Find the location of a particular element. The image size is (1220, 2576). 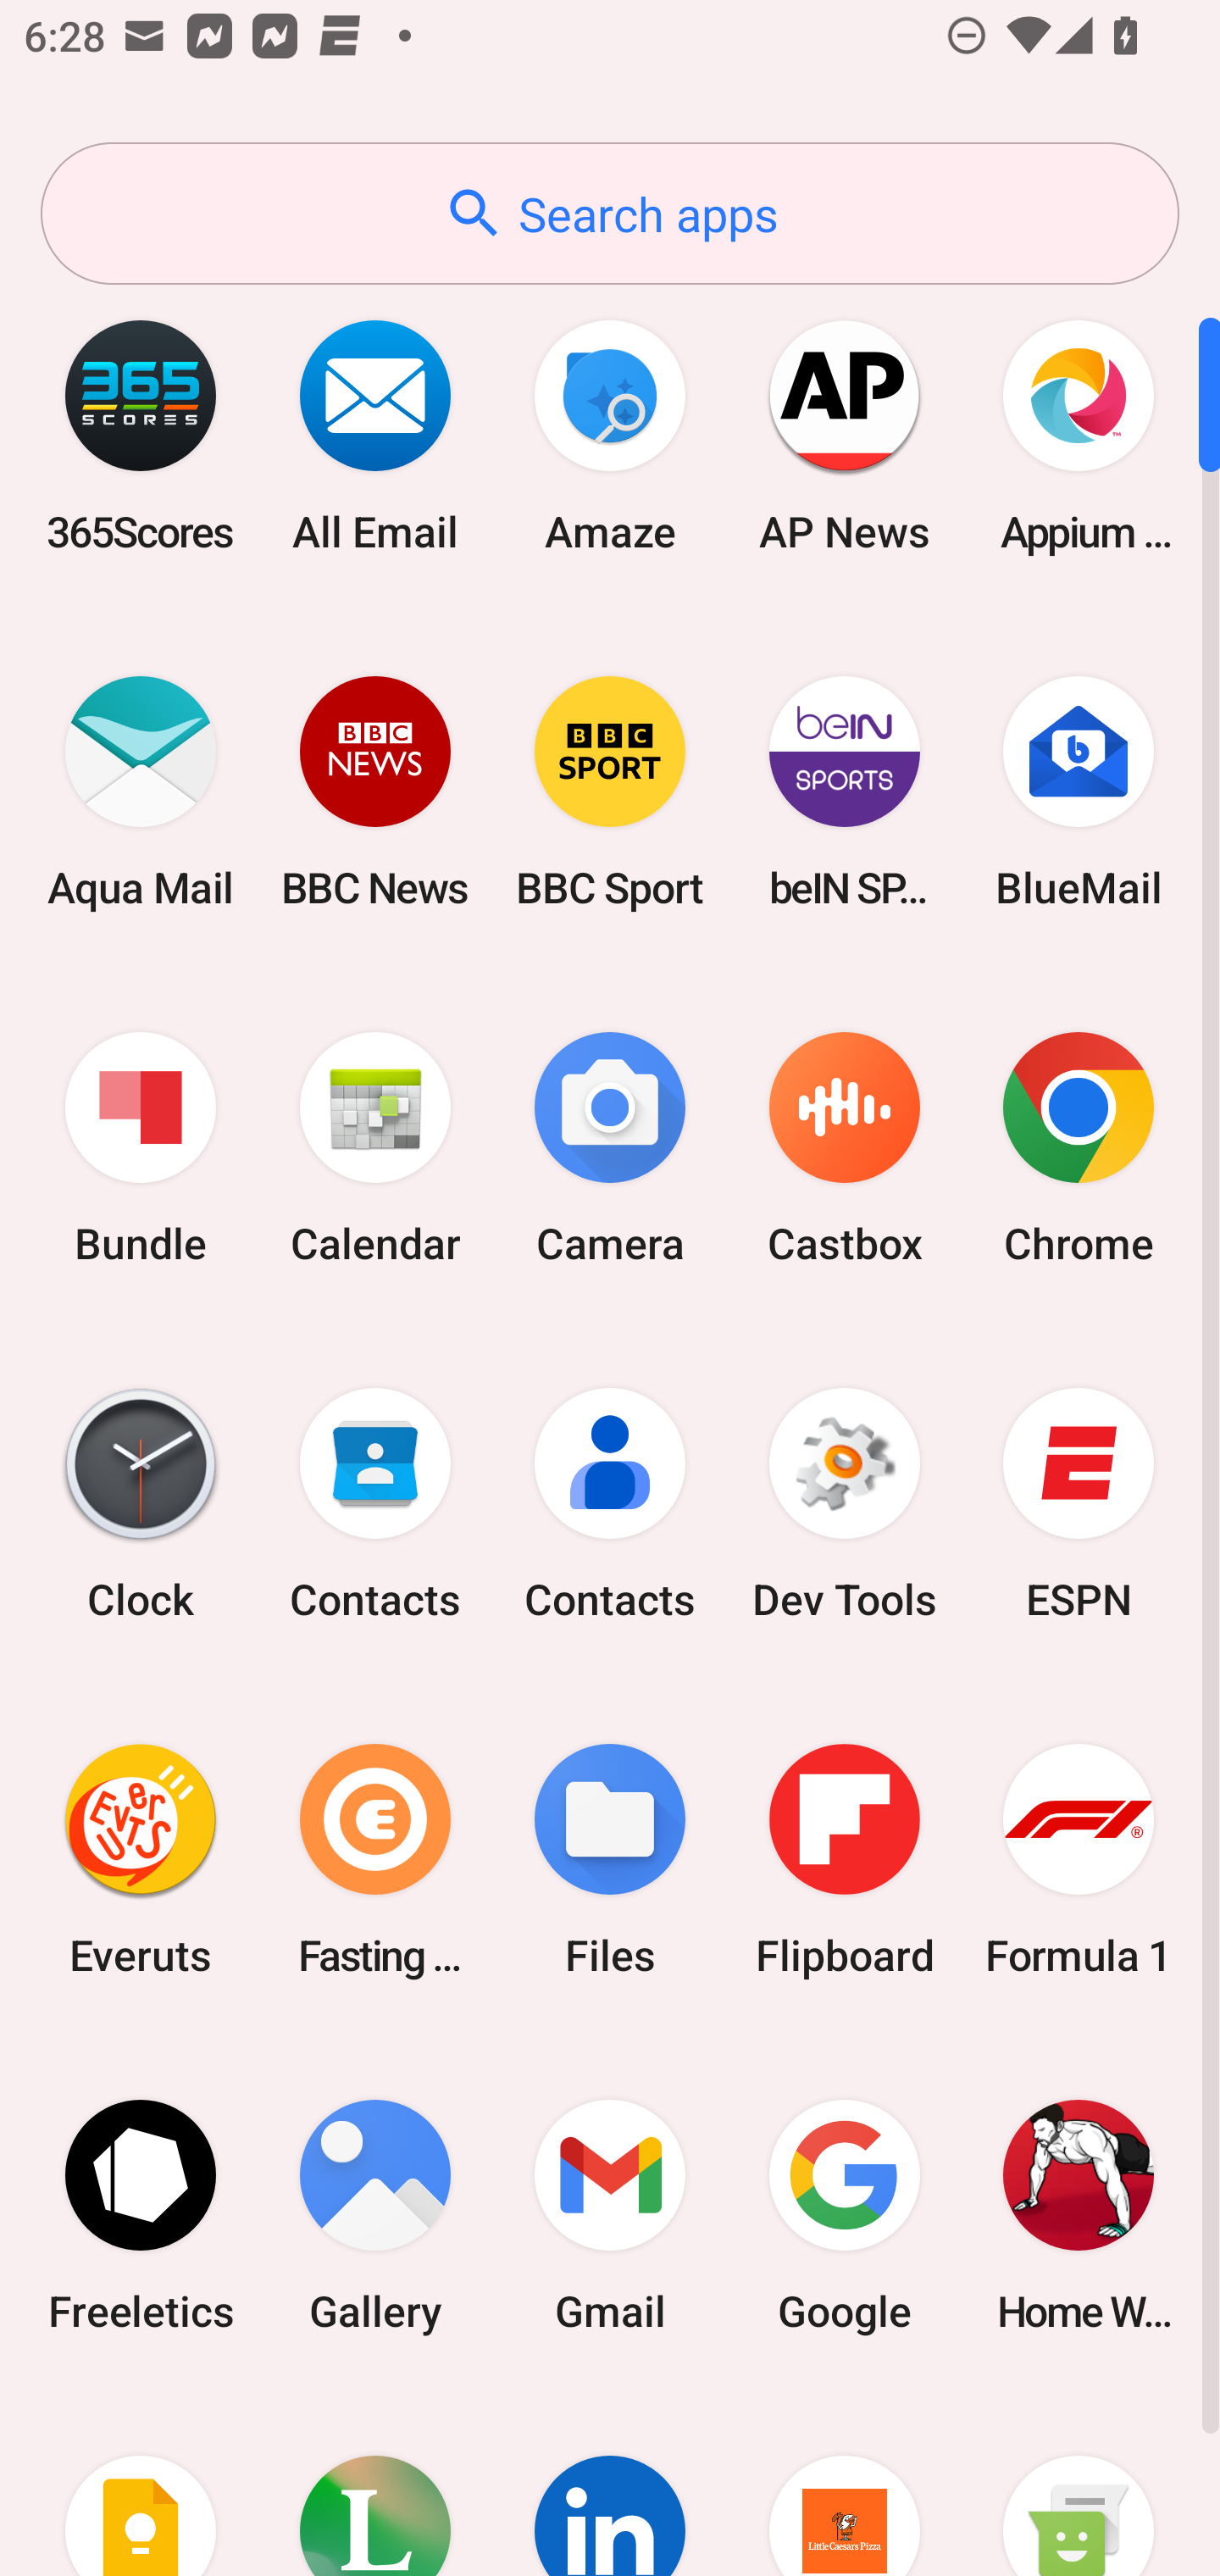

Aqua Mail is located at coordinates (141, 791).